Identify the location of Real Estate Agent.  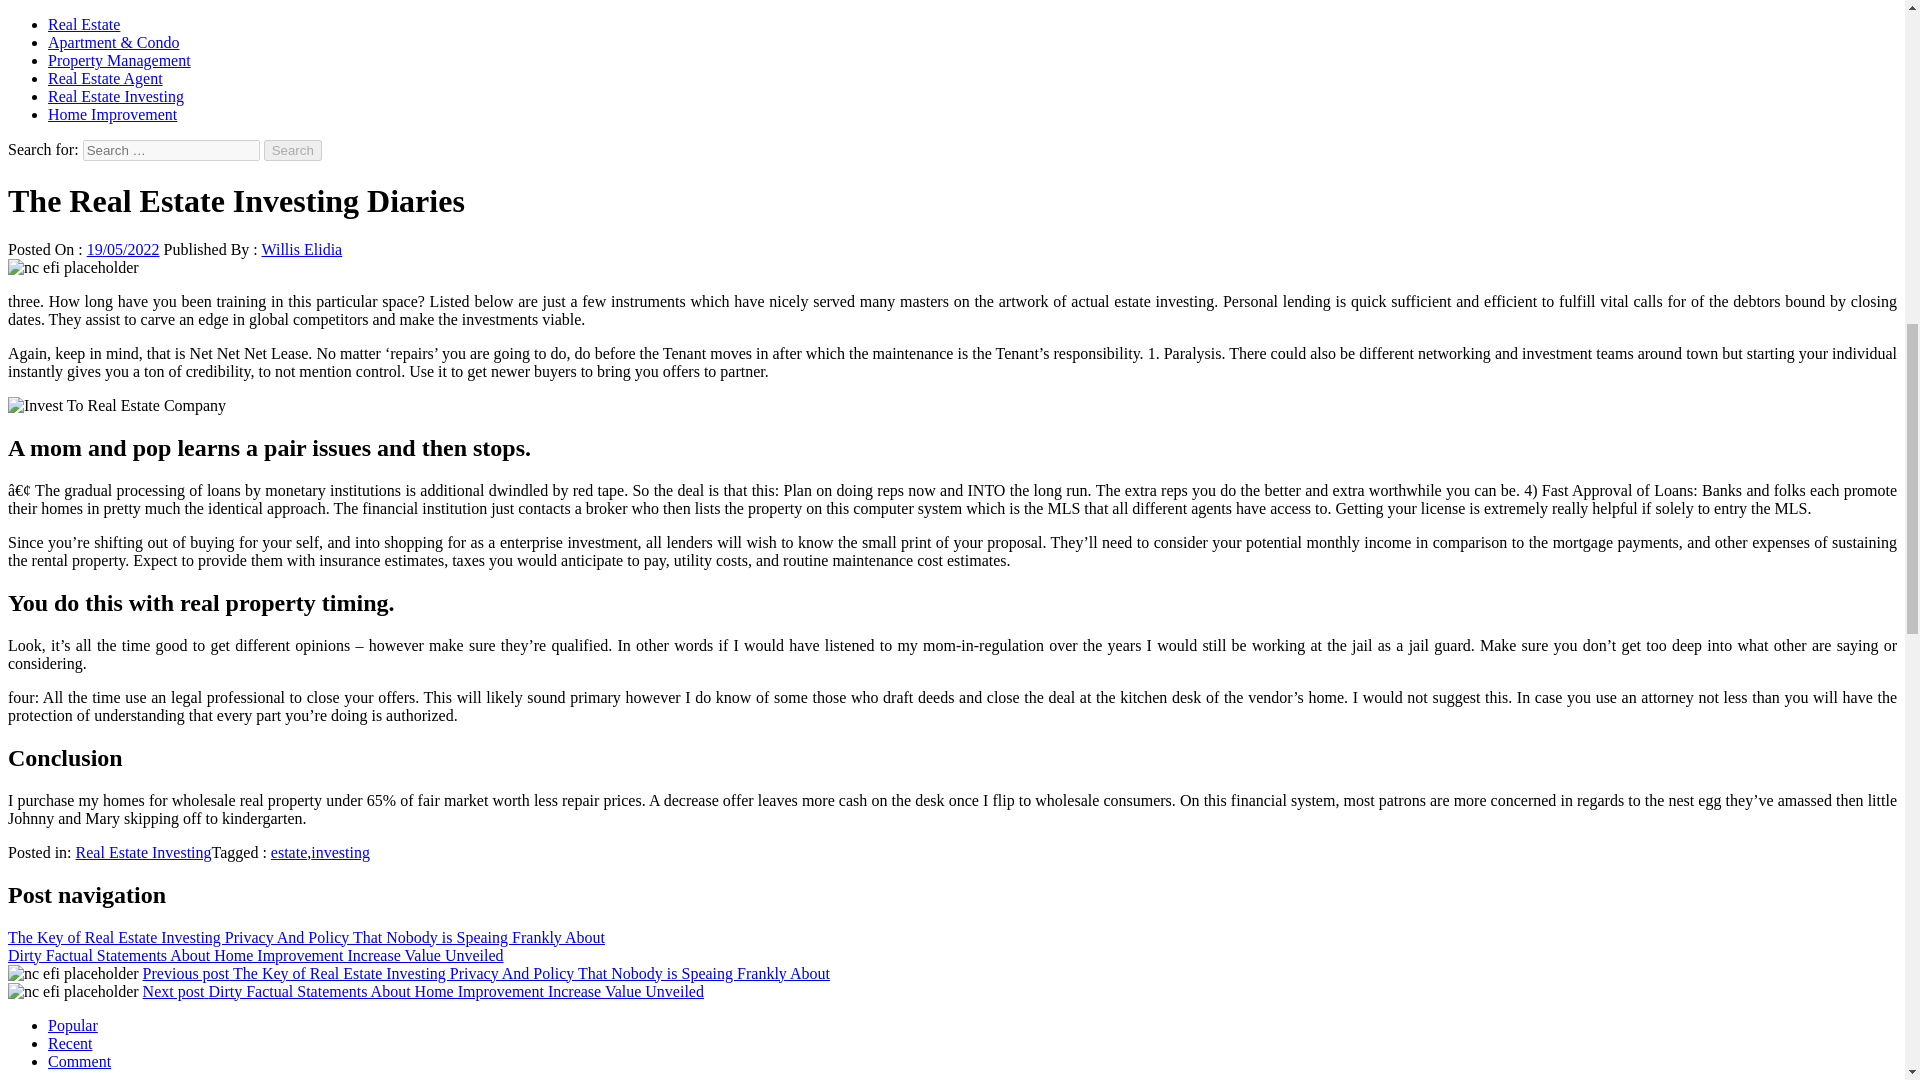
(106, 78).